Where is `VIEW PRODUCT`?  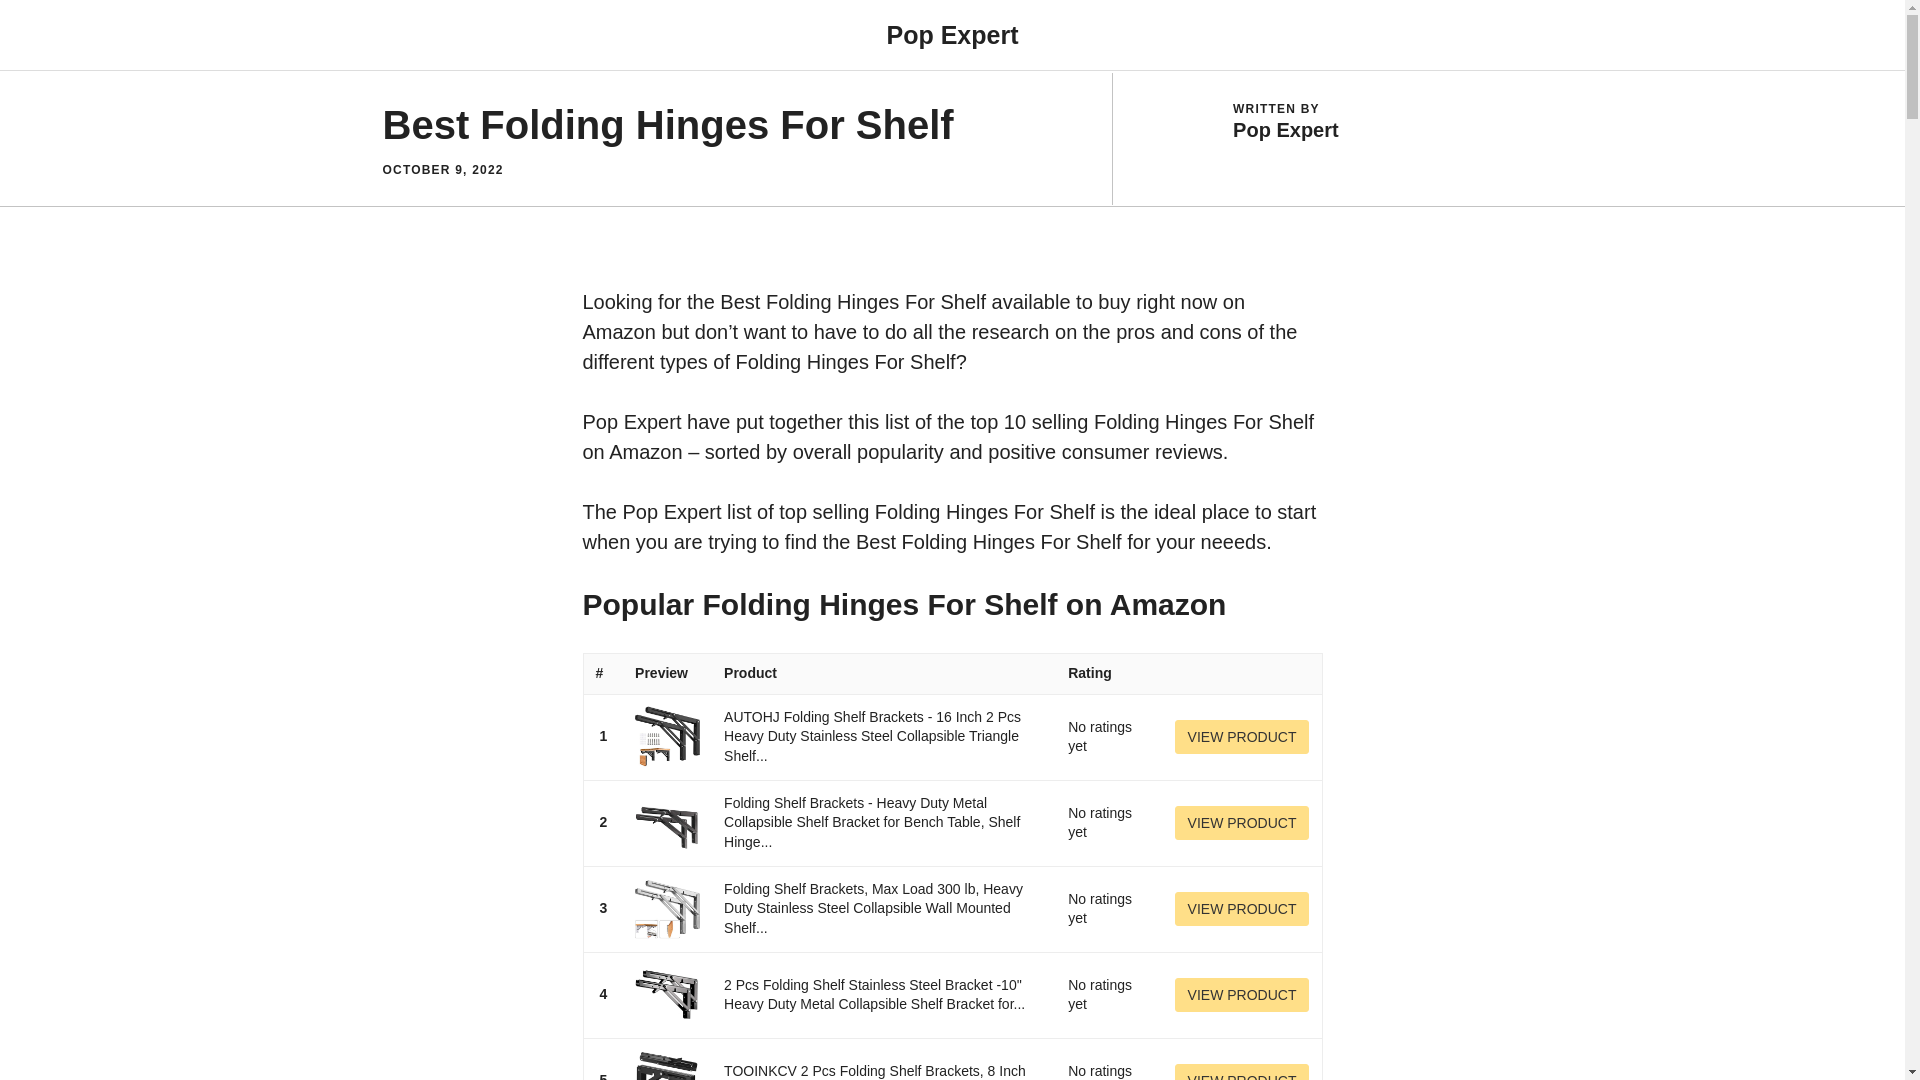 VIEW PRODUCT is located at coordinates (1242, 736).